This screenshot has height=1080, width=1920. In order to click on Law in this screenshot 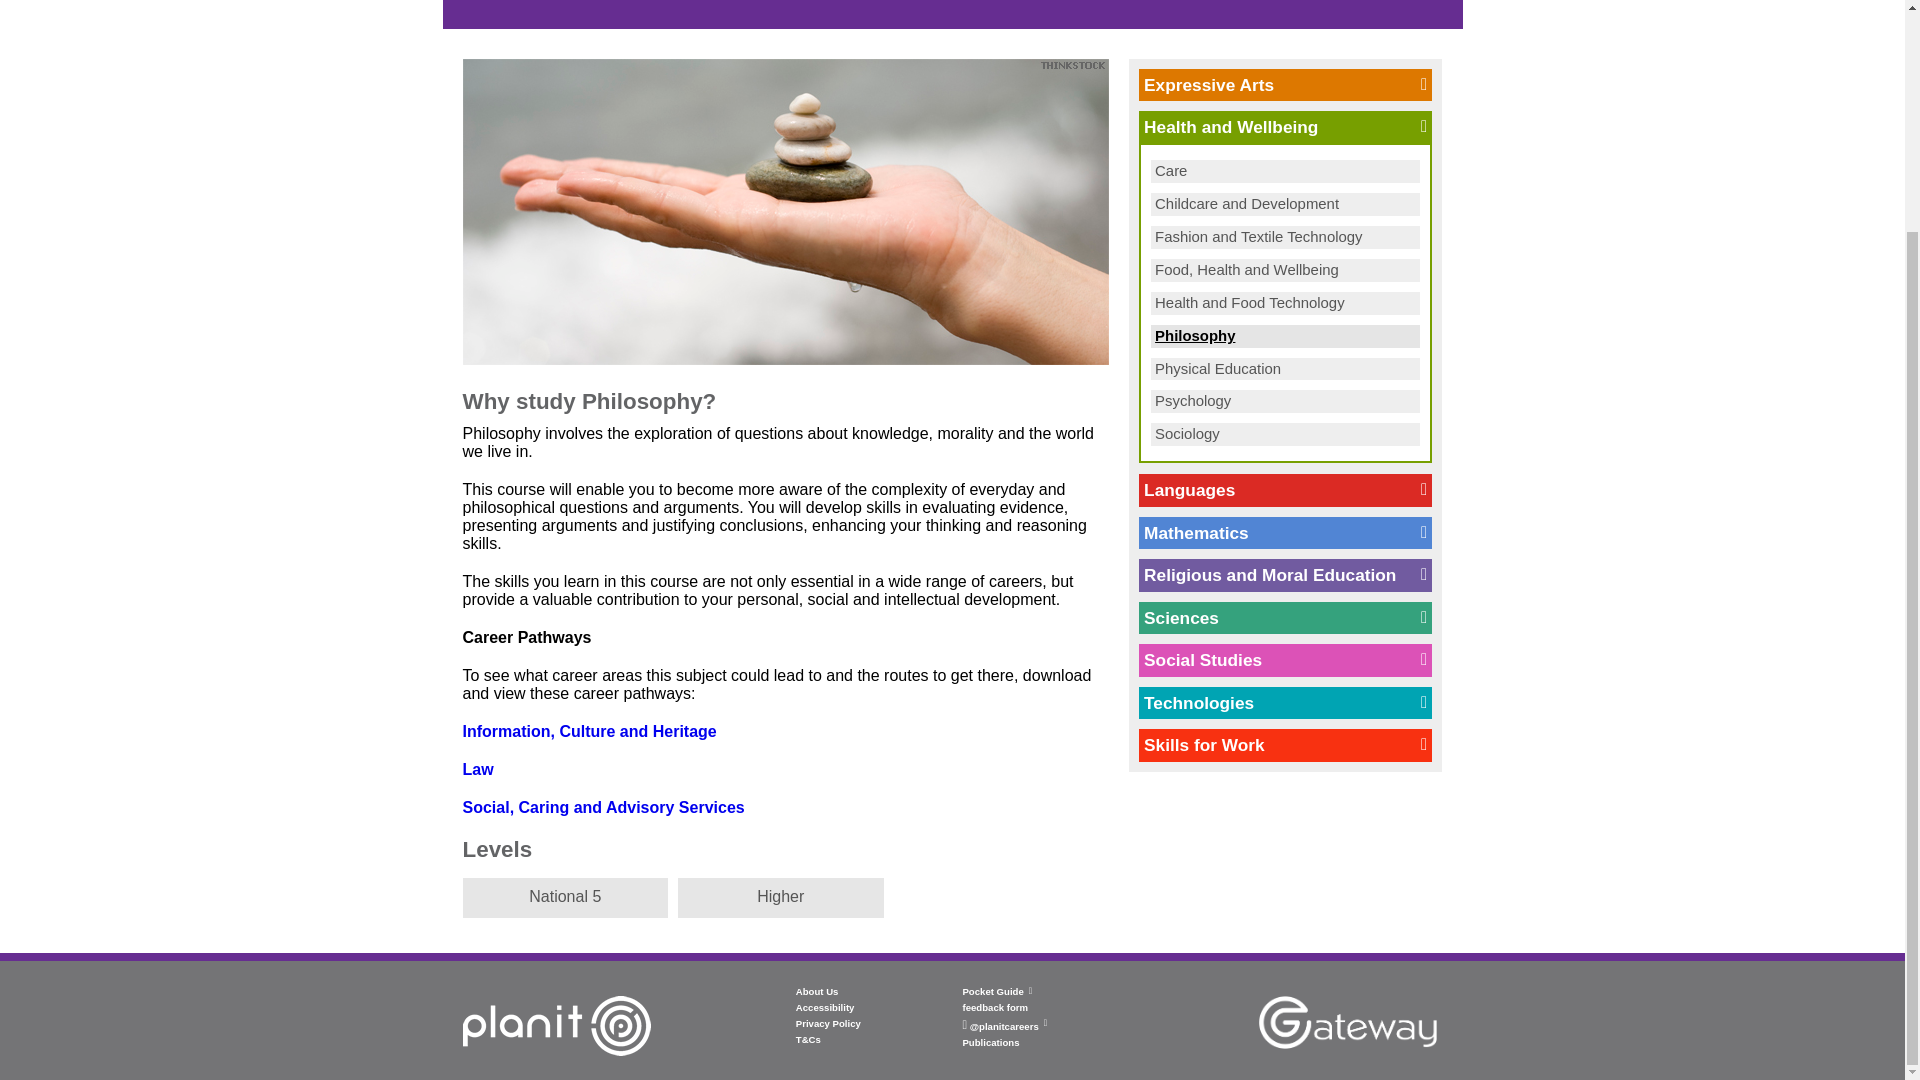, I will do `click(478, 769)`.